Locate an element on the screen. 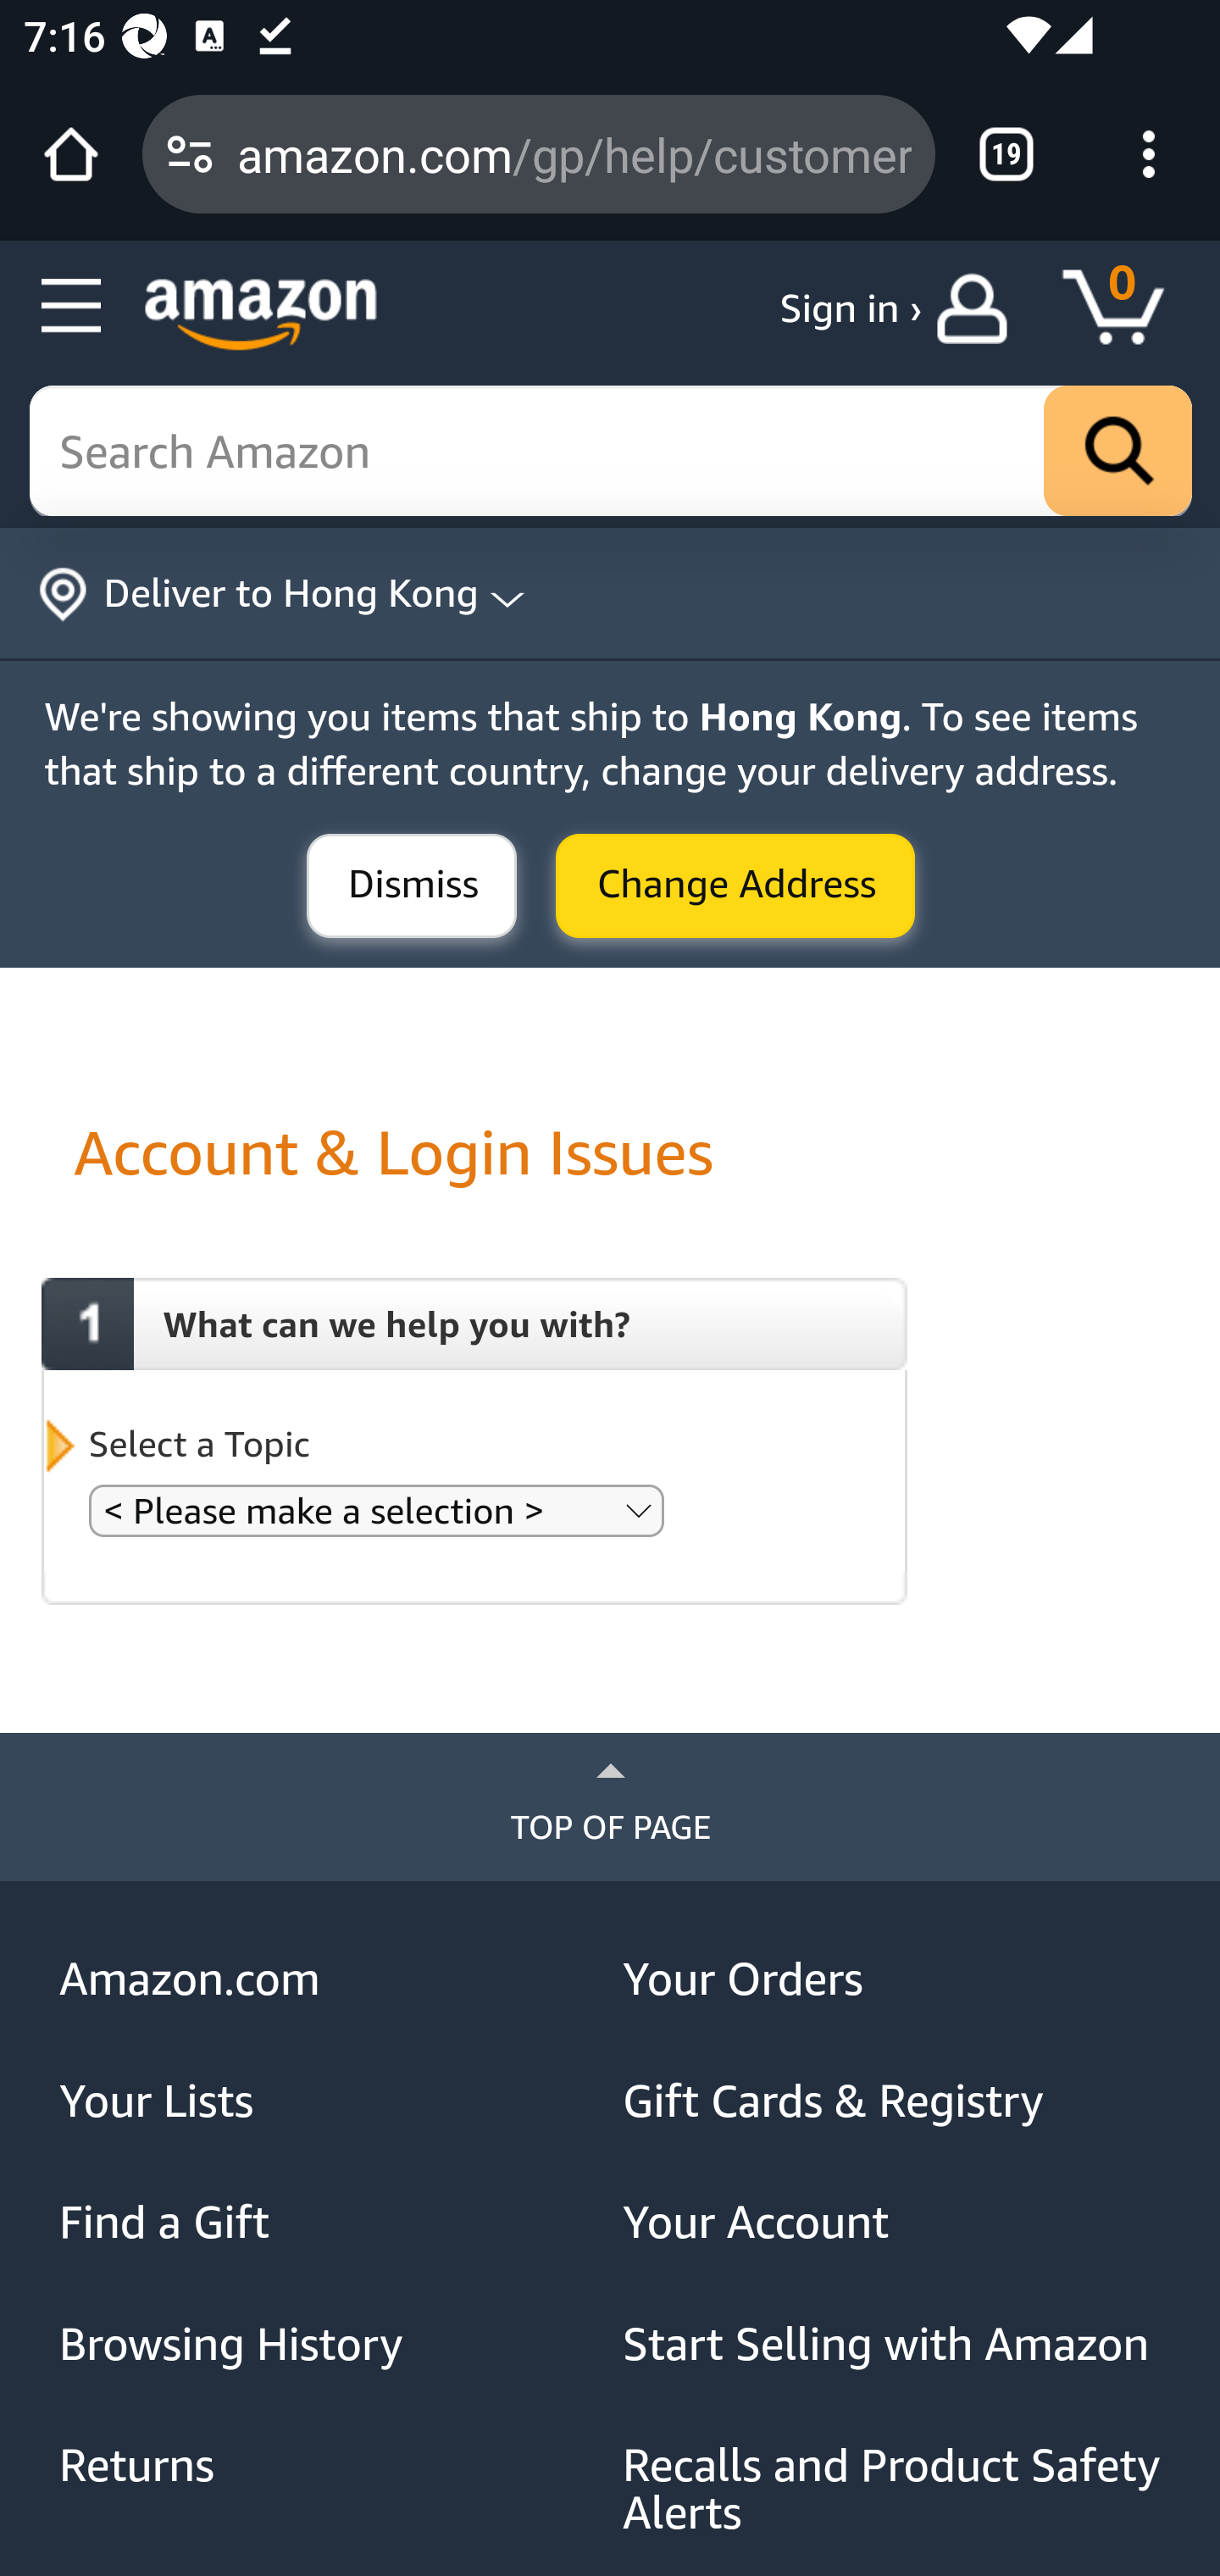  Browsing History is located at coordinates (330, 2344).